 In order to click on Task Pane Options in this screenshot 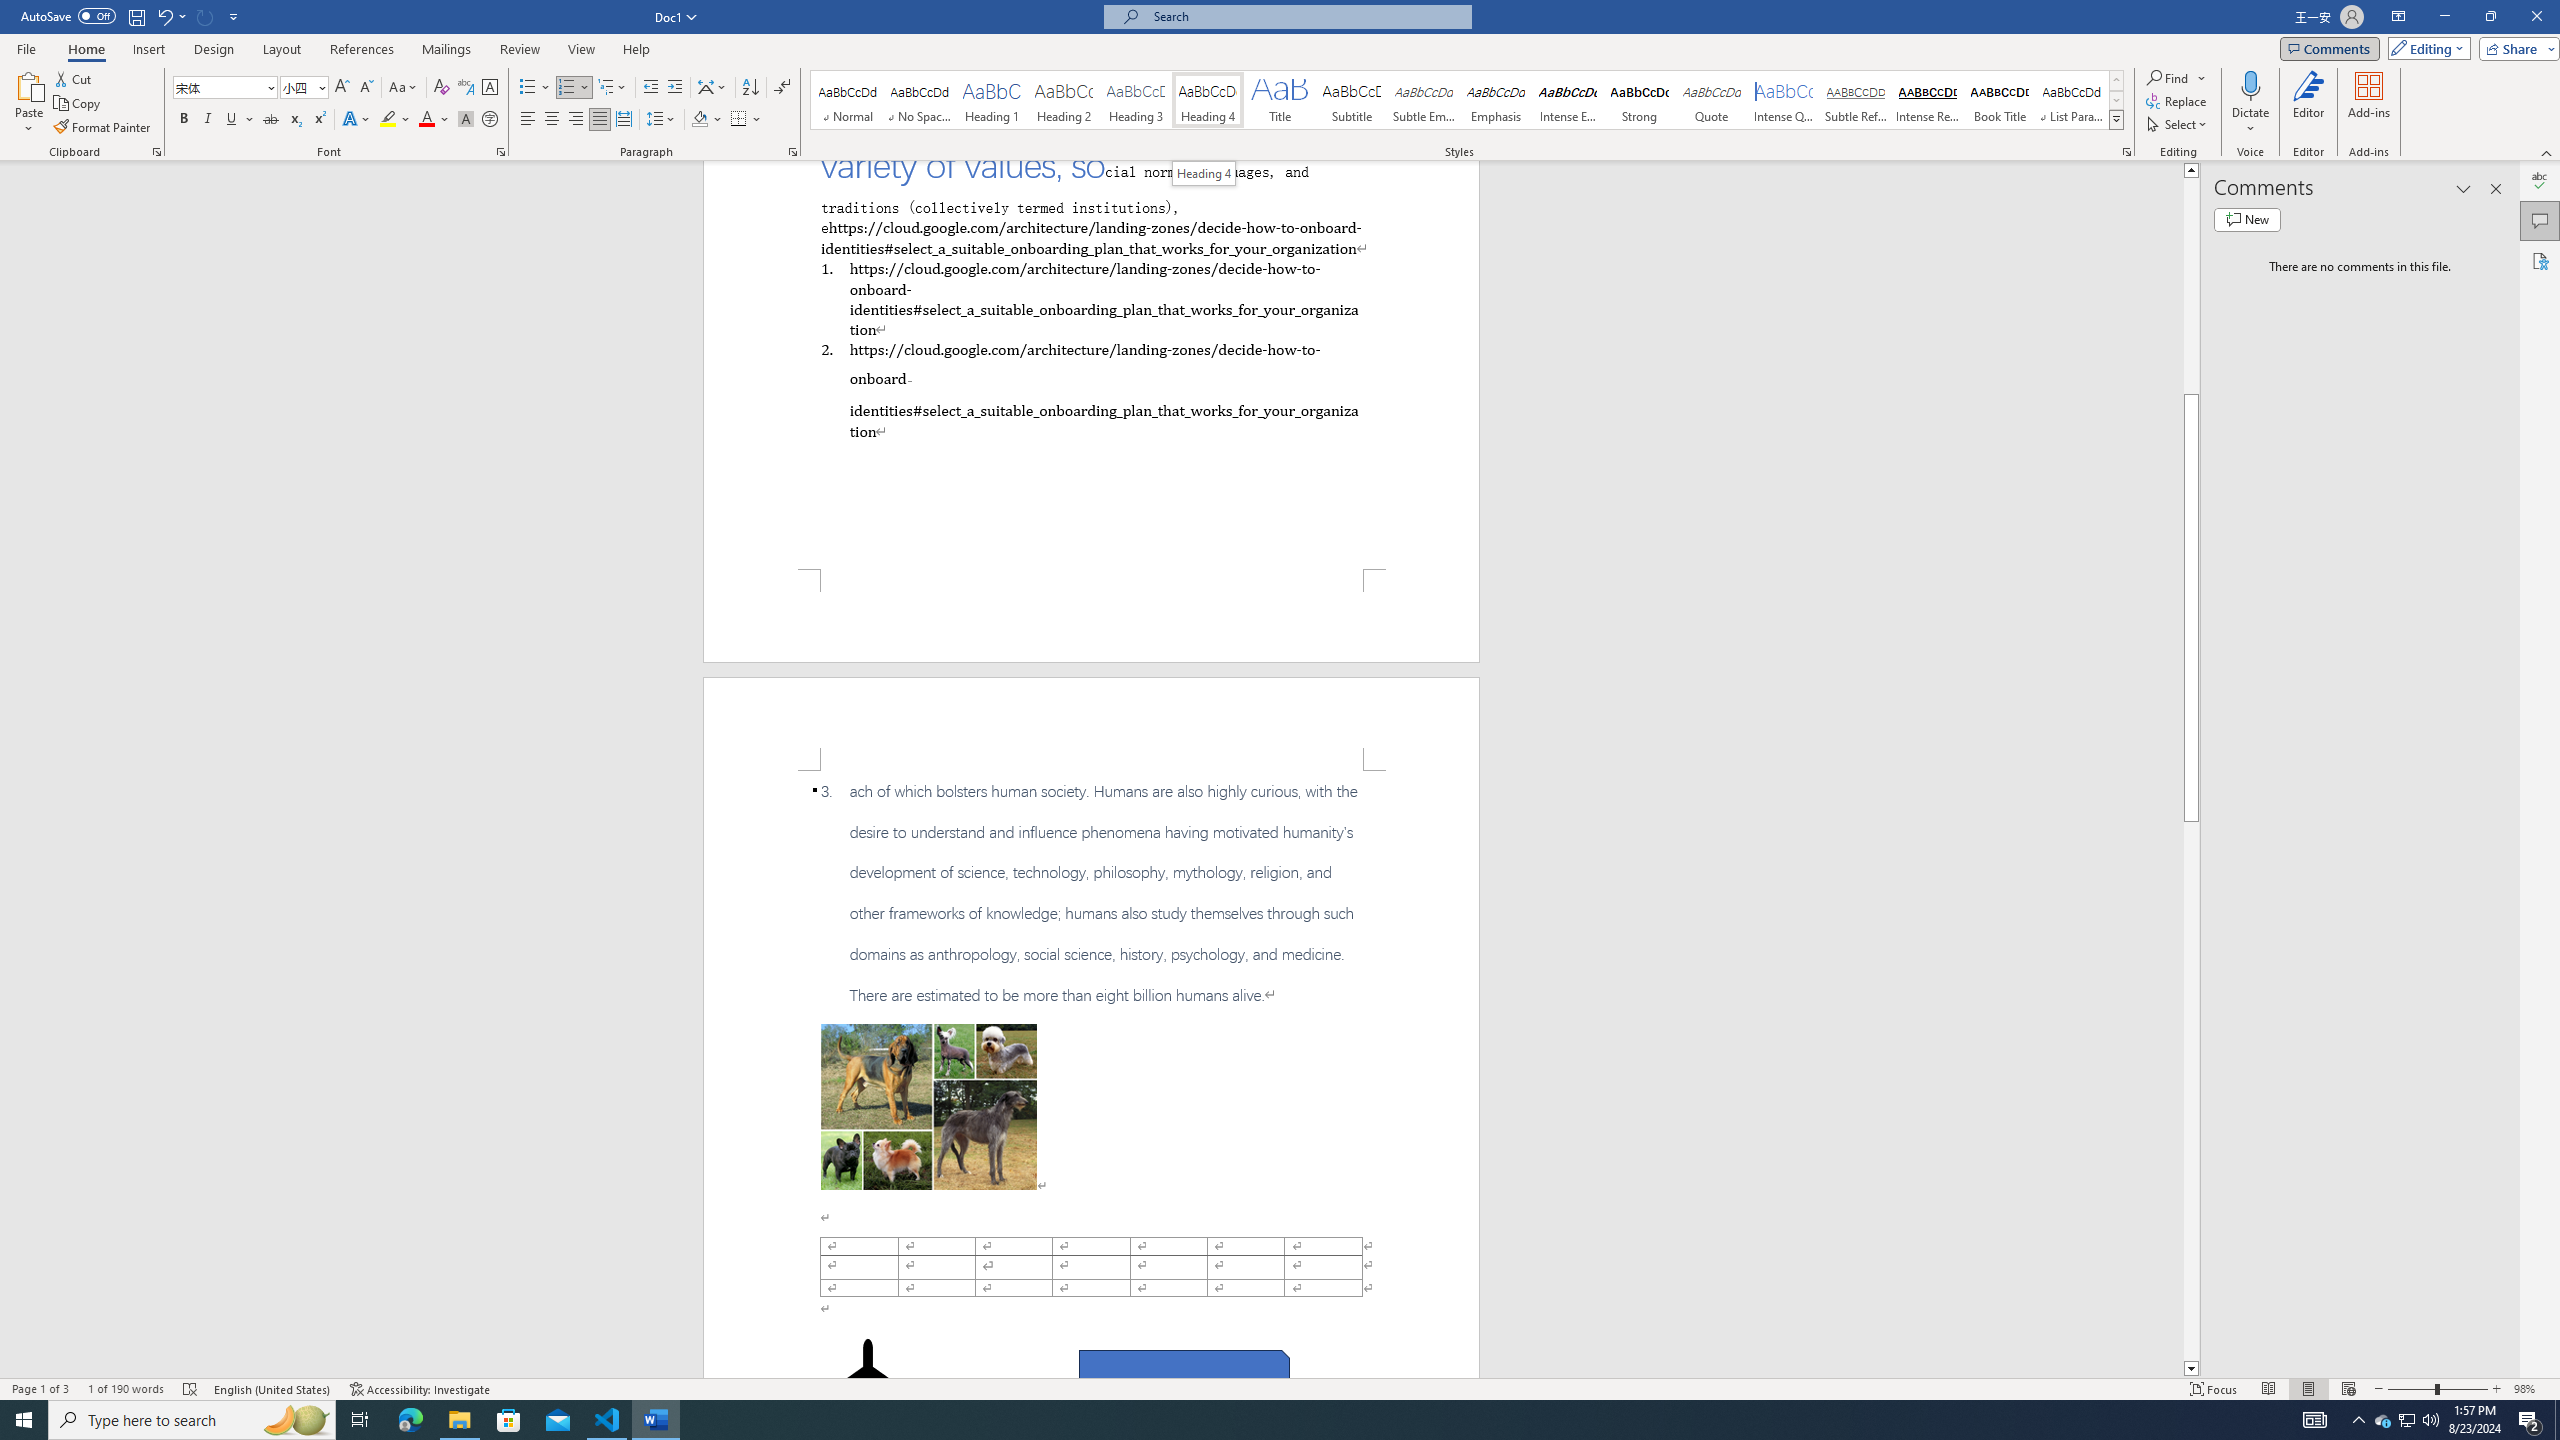, I will do `click(2464, 189)`.